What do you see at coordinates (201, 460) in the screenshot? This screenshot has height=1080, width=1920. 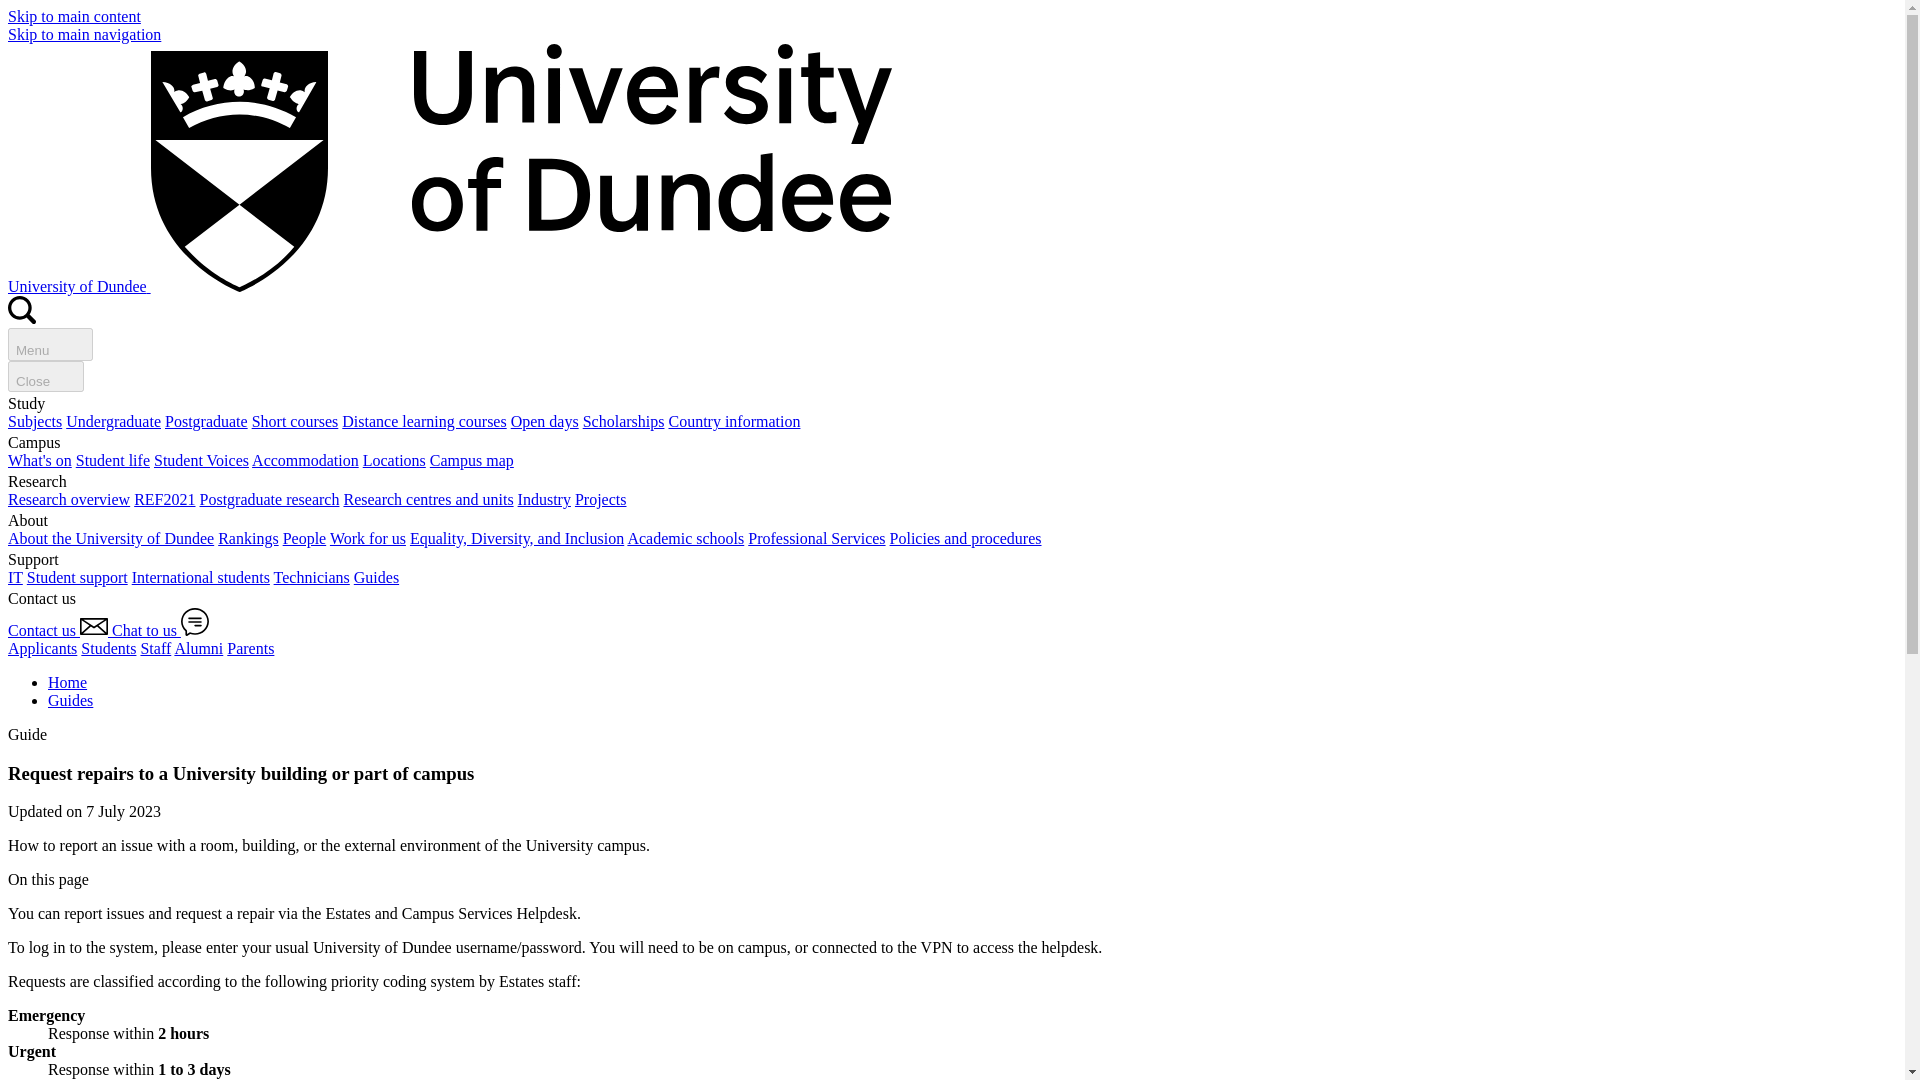 I see `Student Voices` at bounding box center [201, 460].